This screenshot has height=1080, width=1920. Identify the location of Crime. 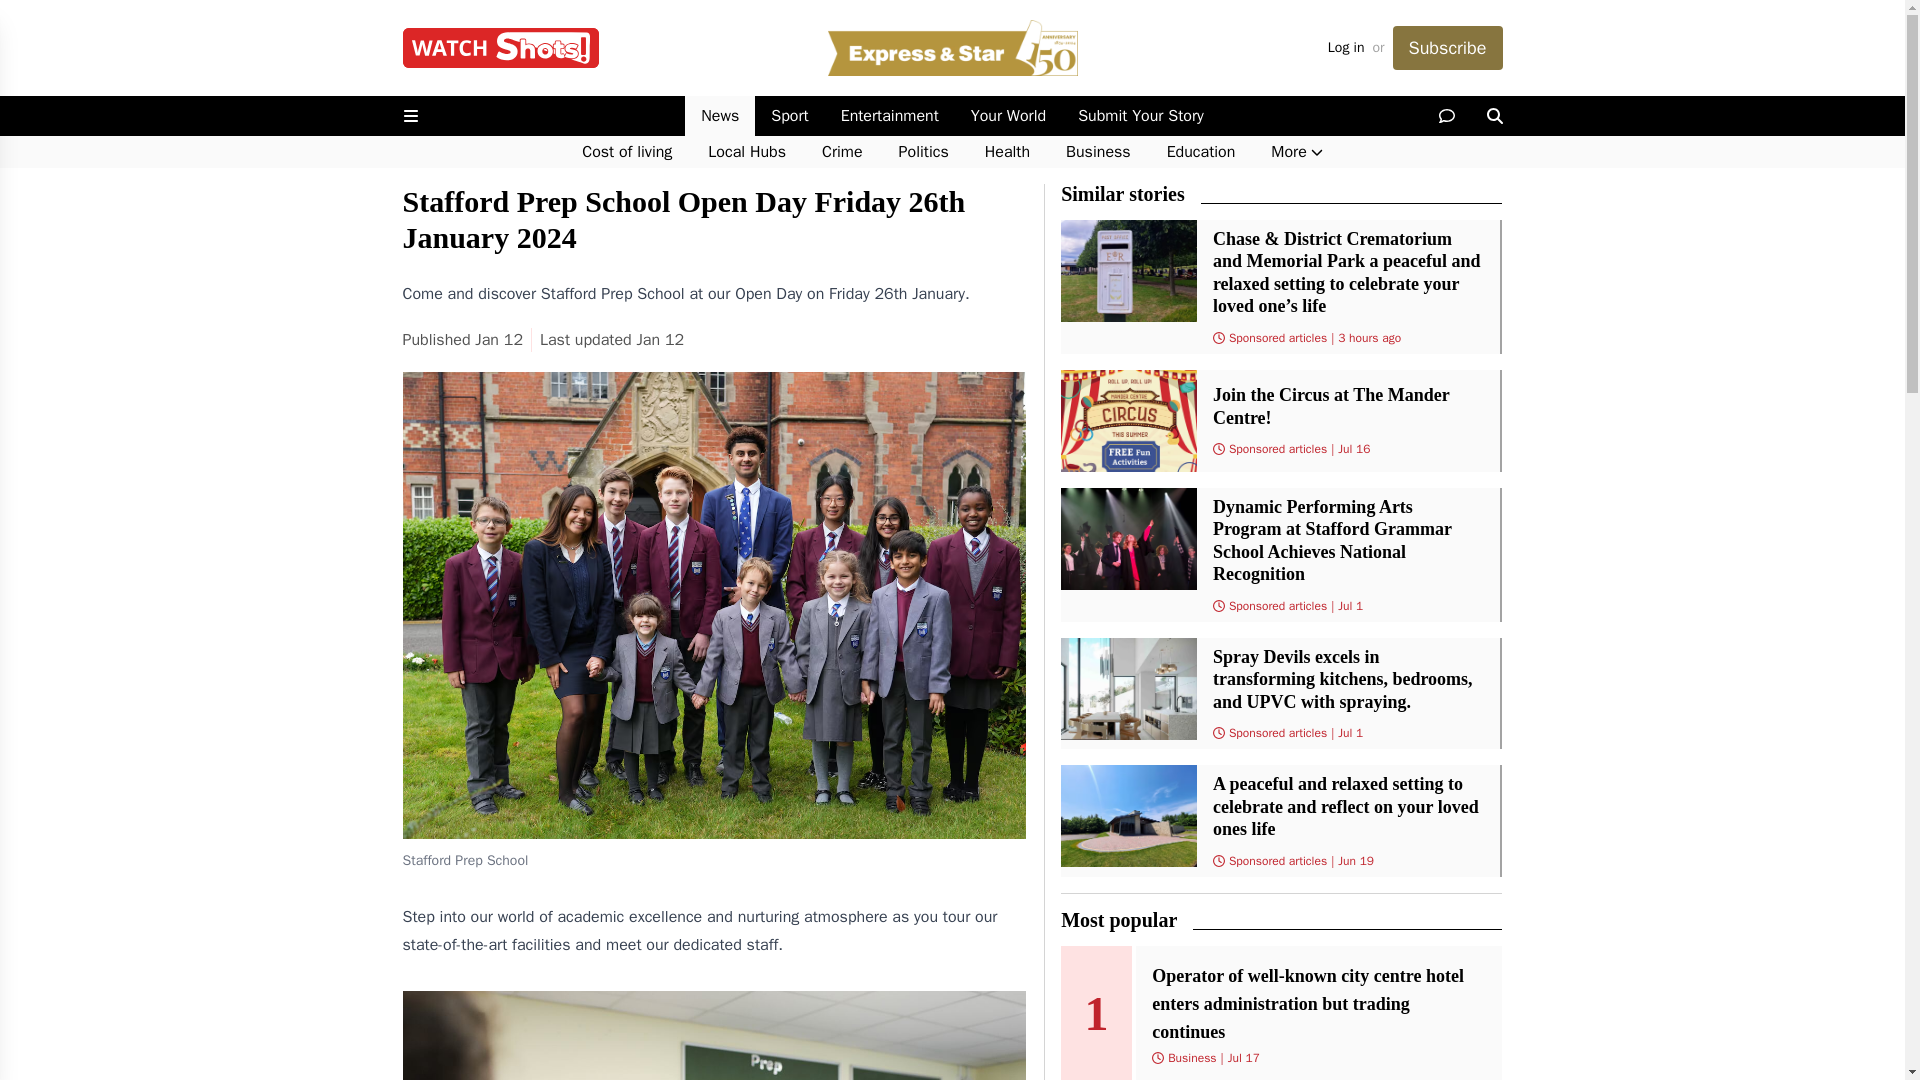
(842, 152).